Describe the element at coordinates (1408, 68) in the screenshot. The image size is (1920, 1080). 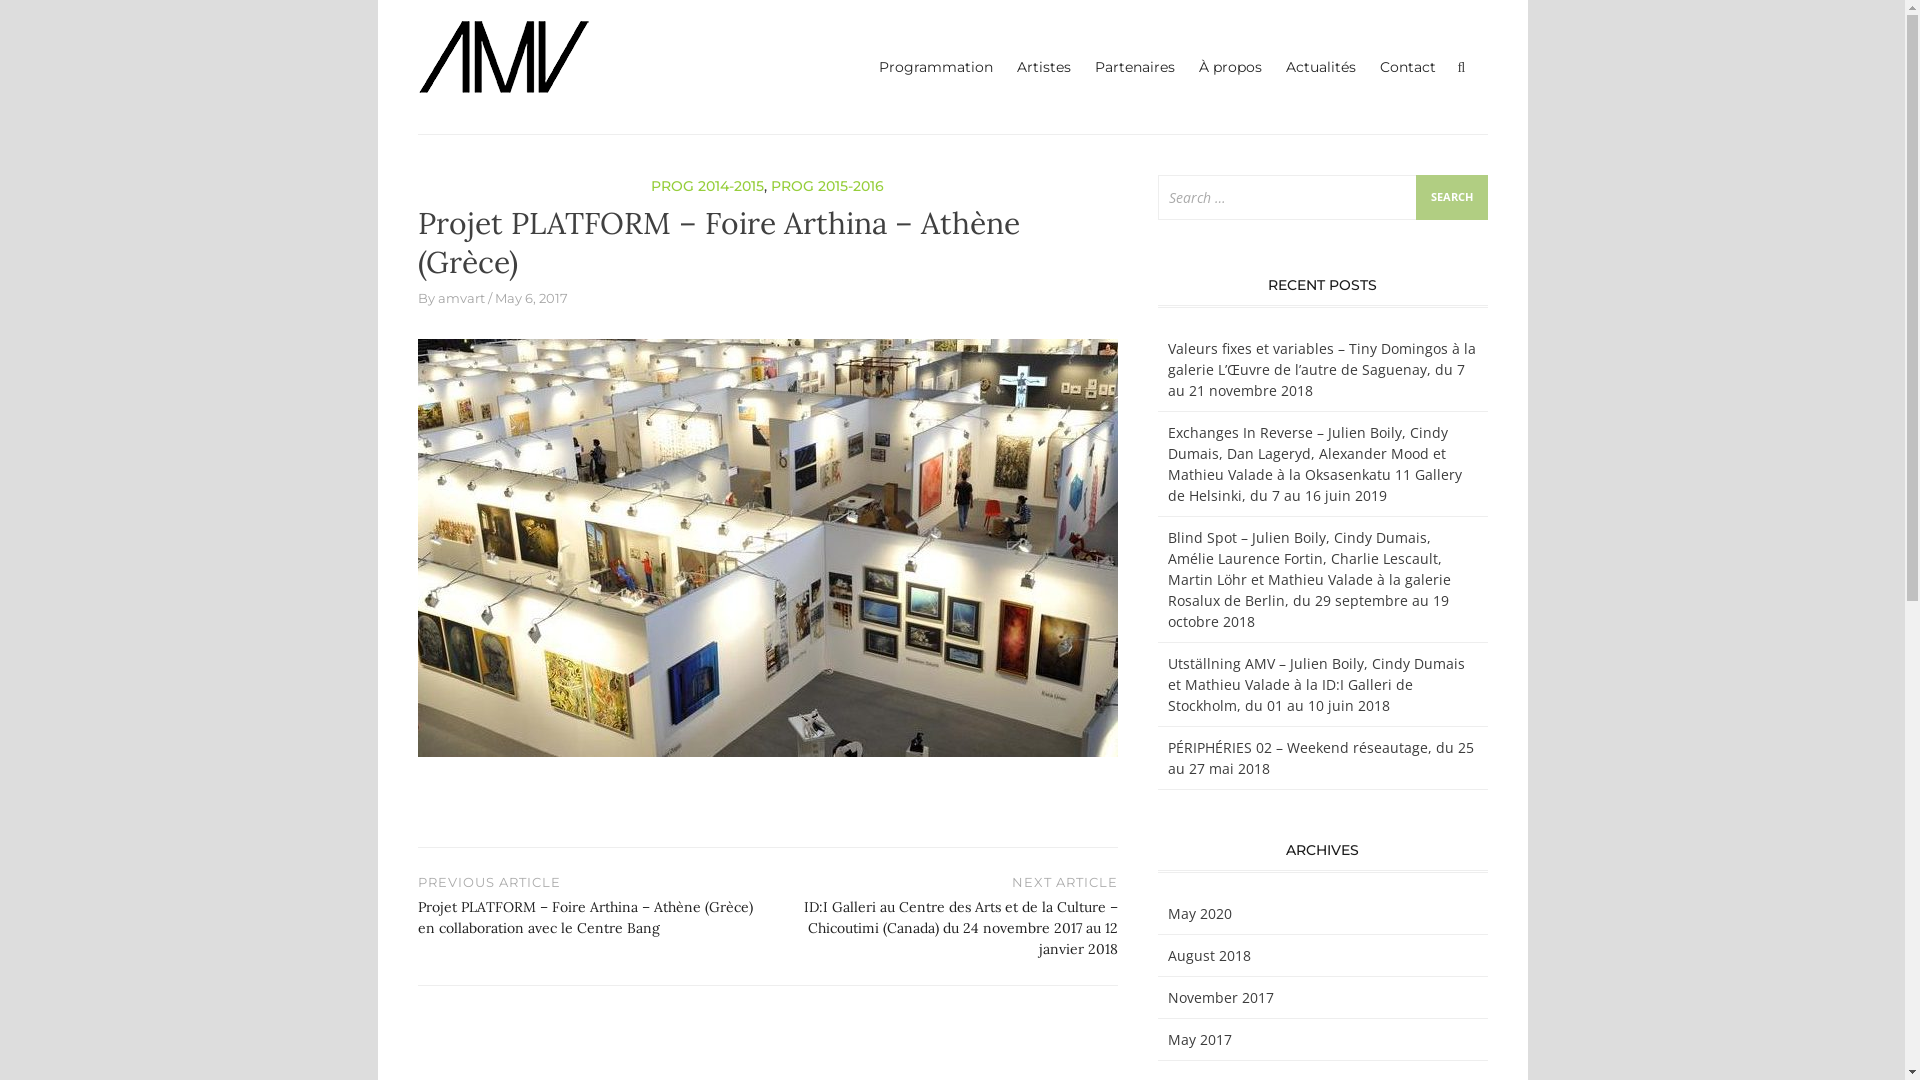
I see `Contact` at that location.